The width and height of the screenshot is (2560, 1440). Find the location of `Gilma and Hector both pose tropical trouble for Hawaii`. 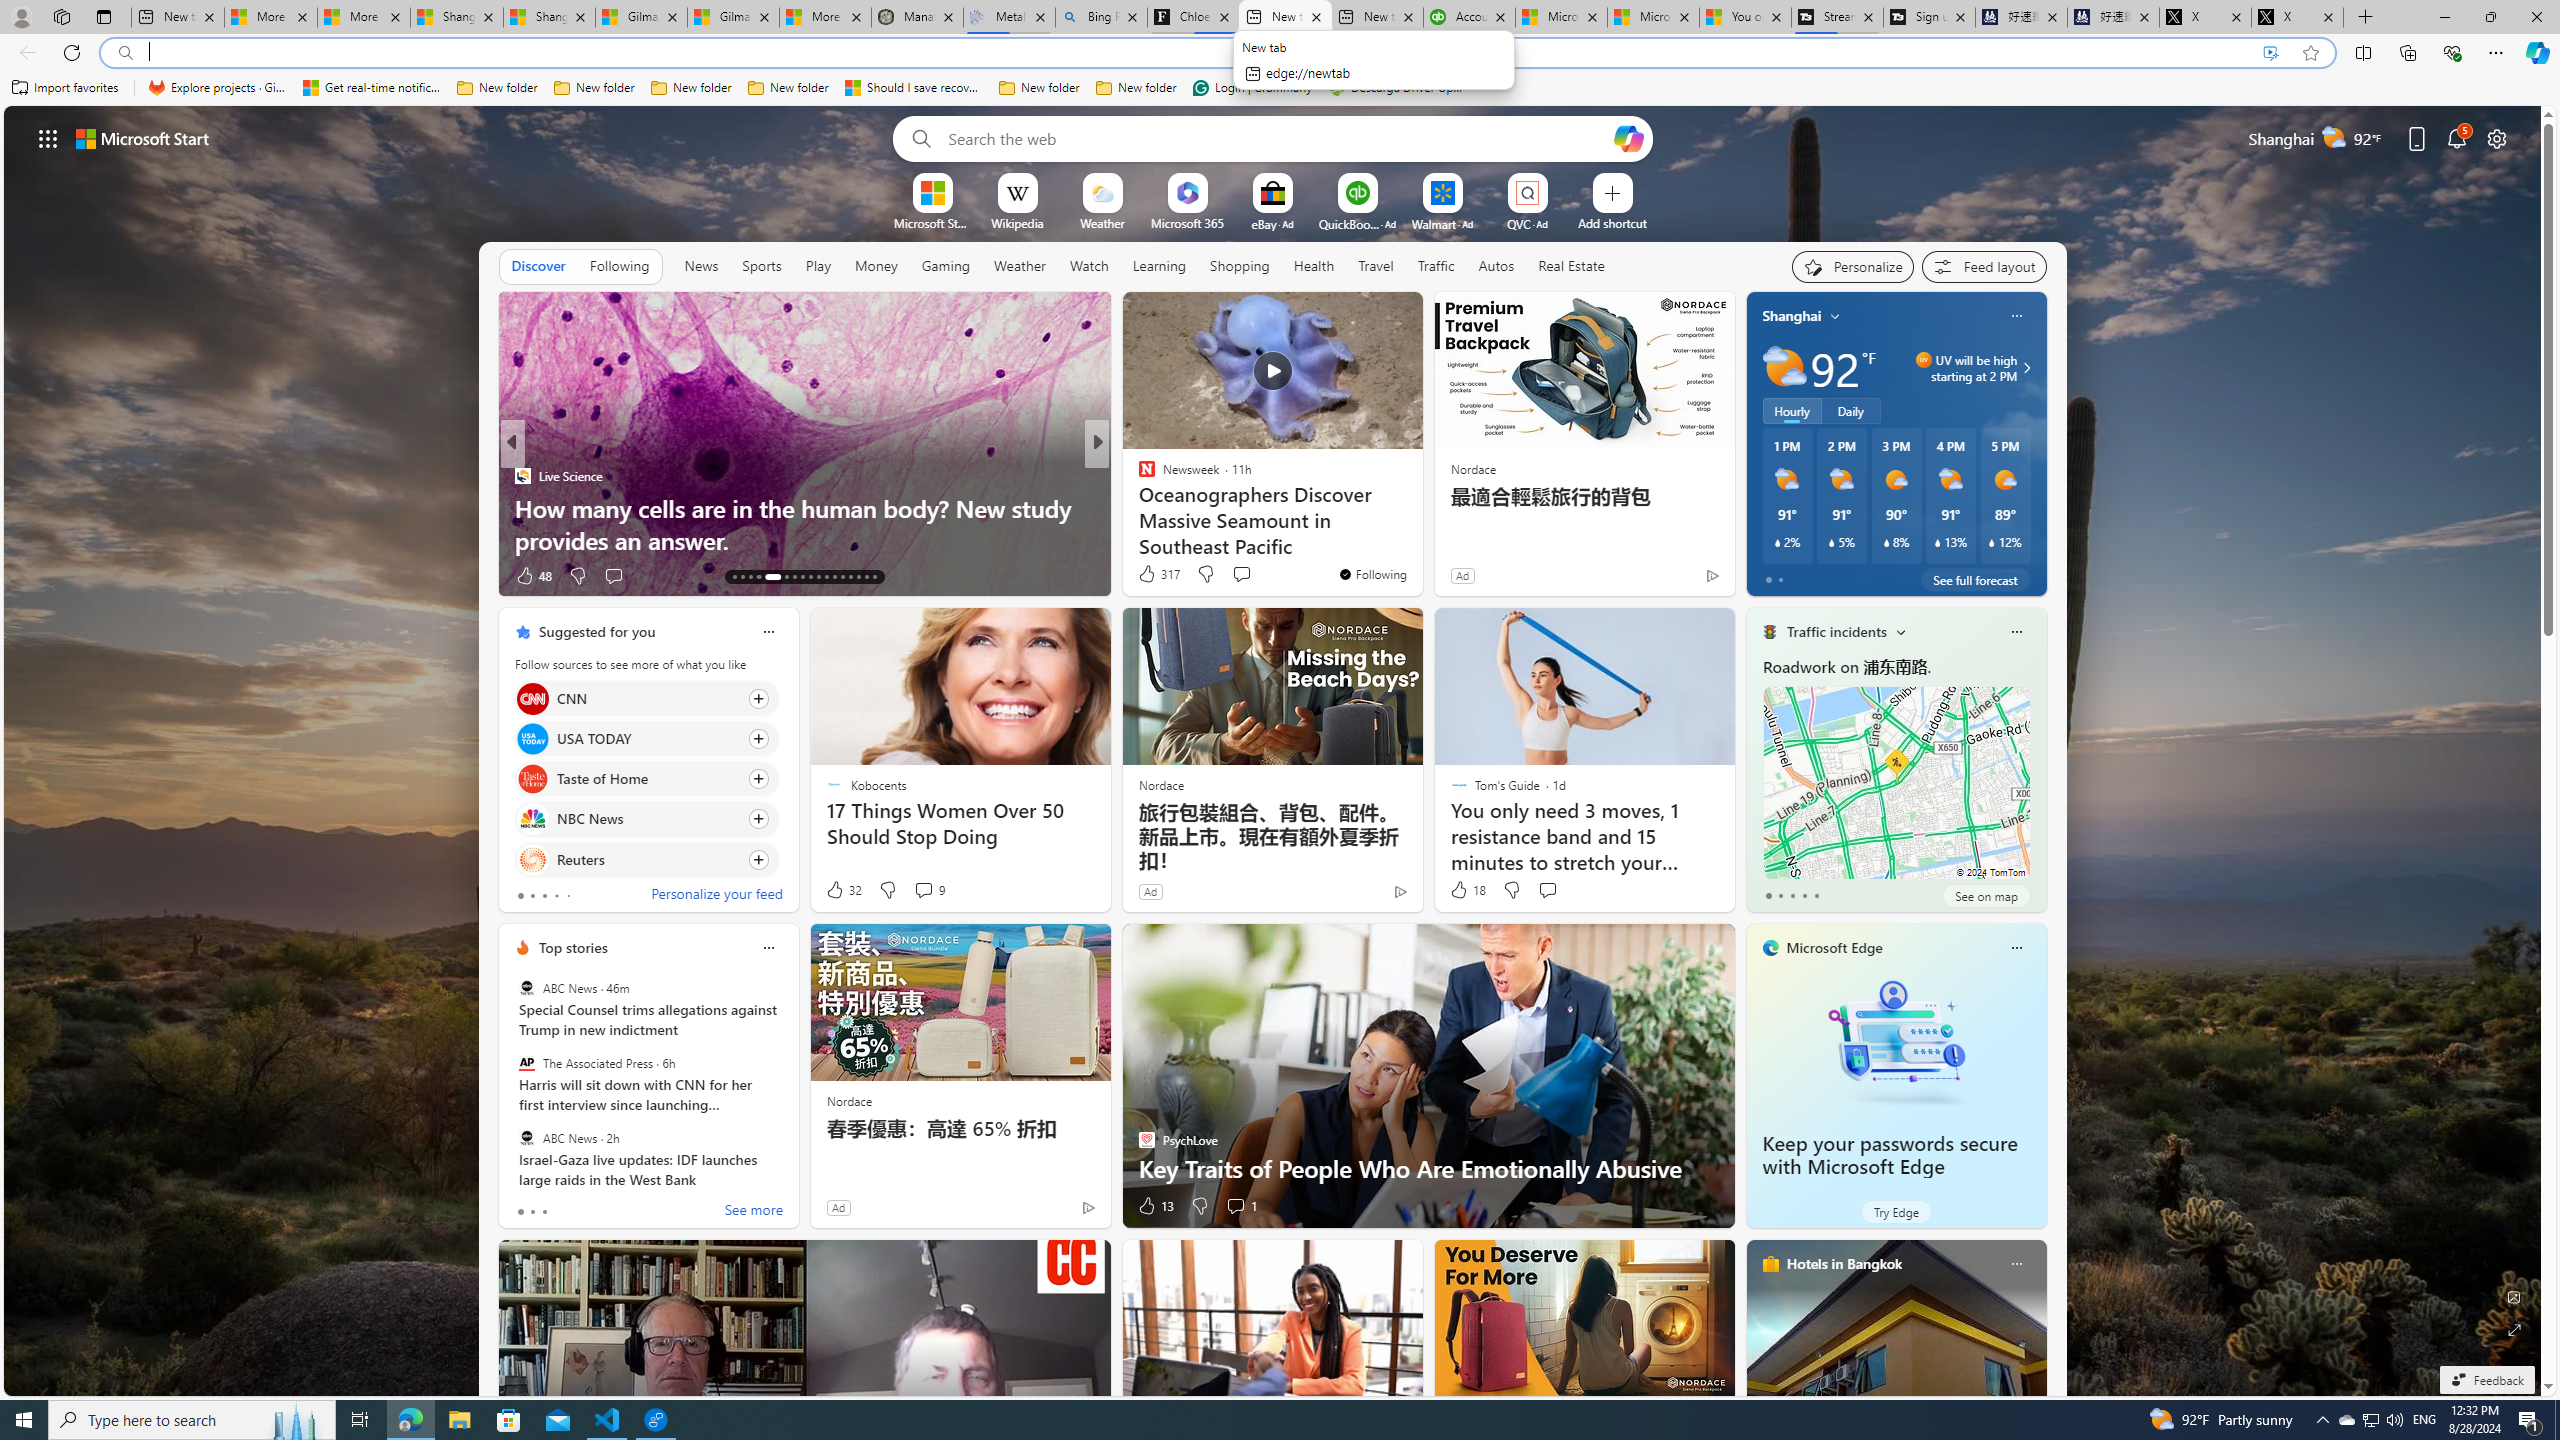

Gilma and Hector both pose tropical trouble for Hawaii is located at coordinates (733, 17).